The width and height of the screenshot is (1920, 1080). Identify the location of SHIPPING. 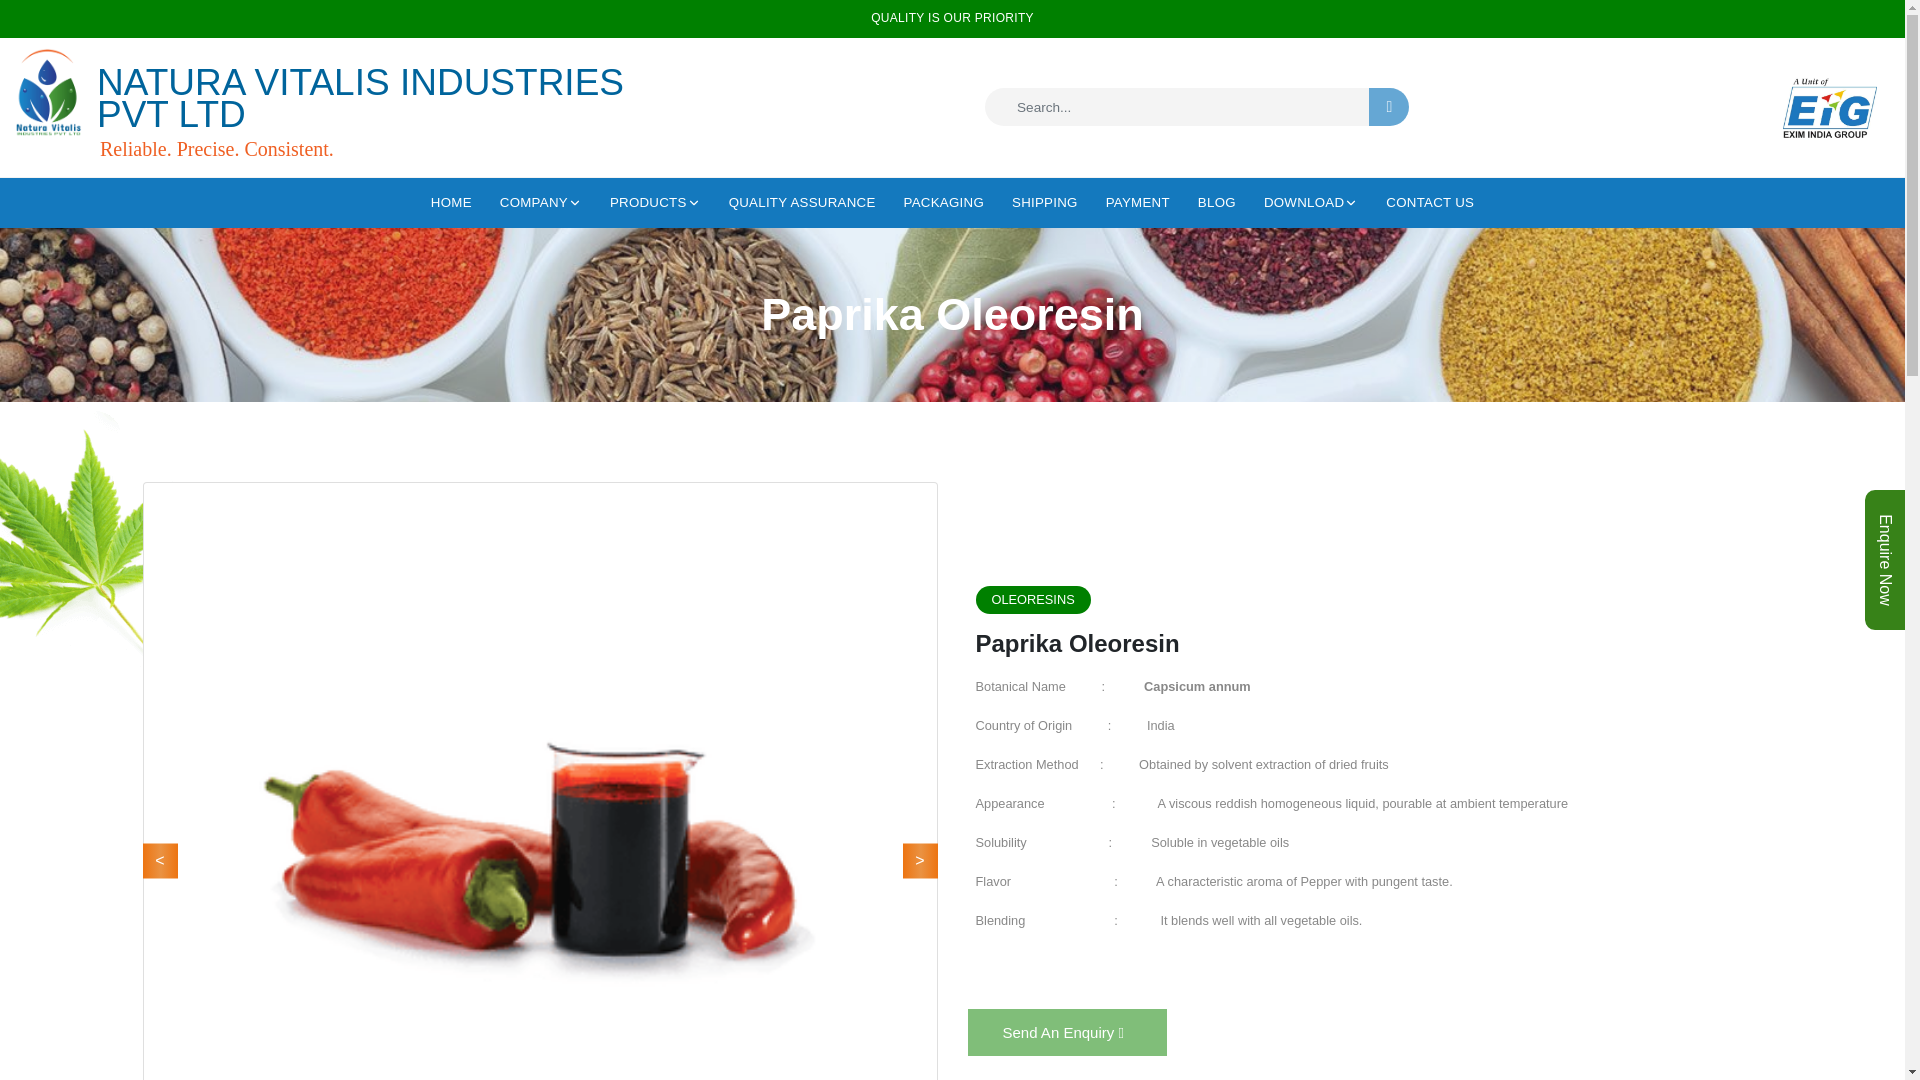
(1044, 202).